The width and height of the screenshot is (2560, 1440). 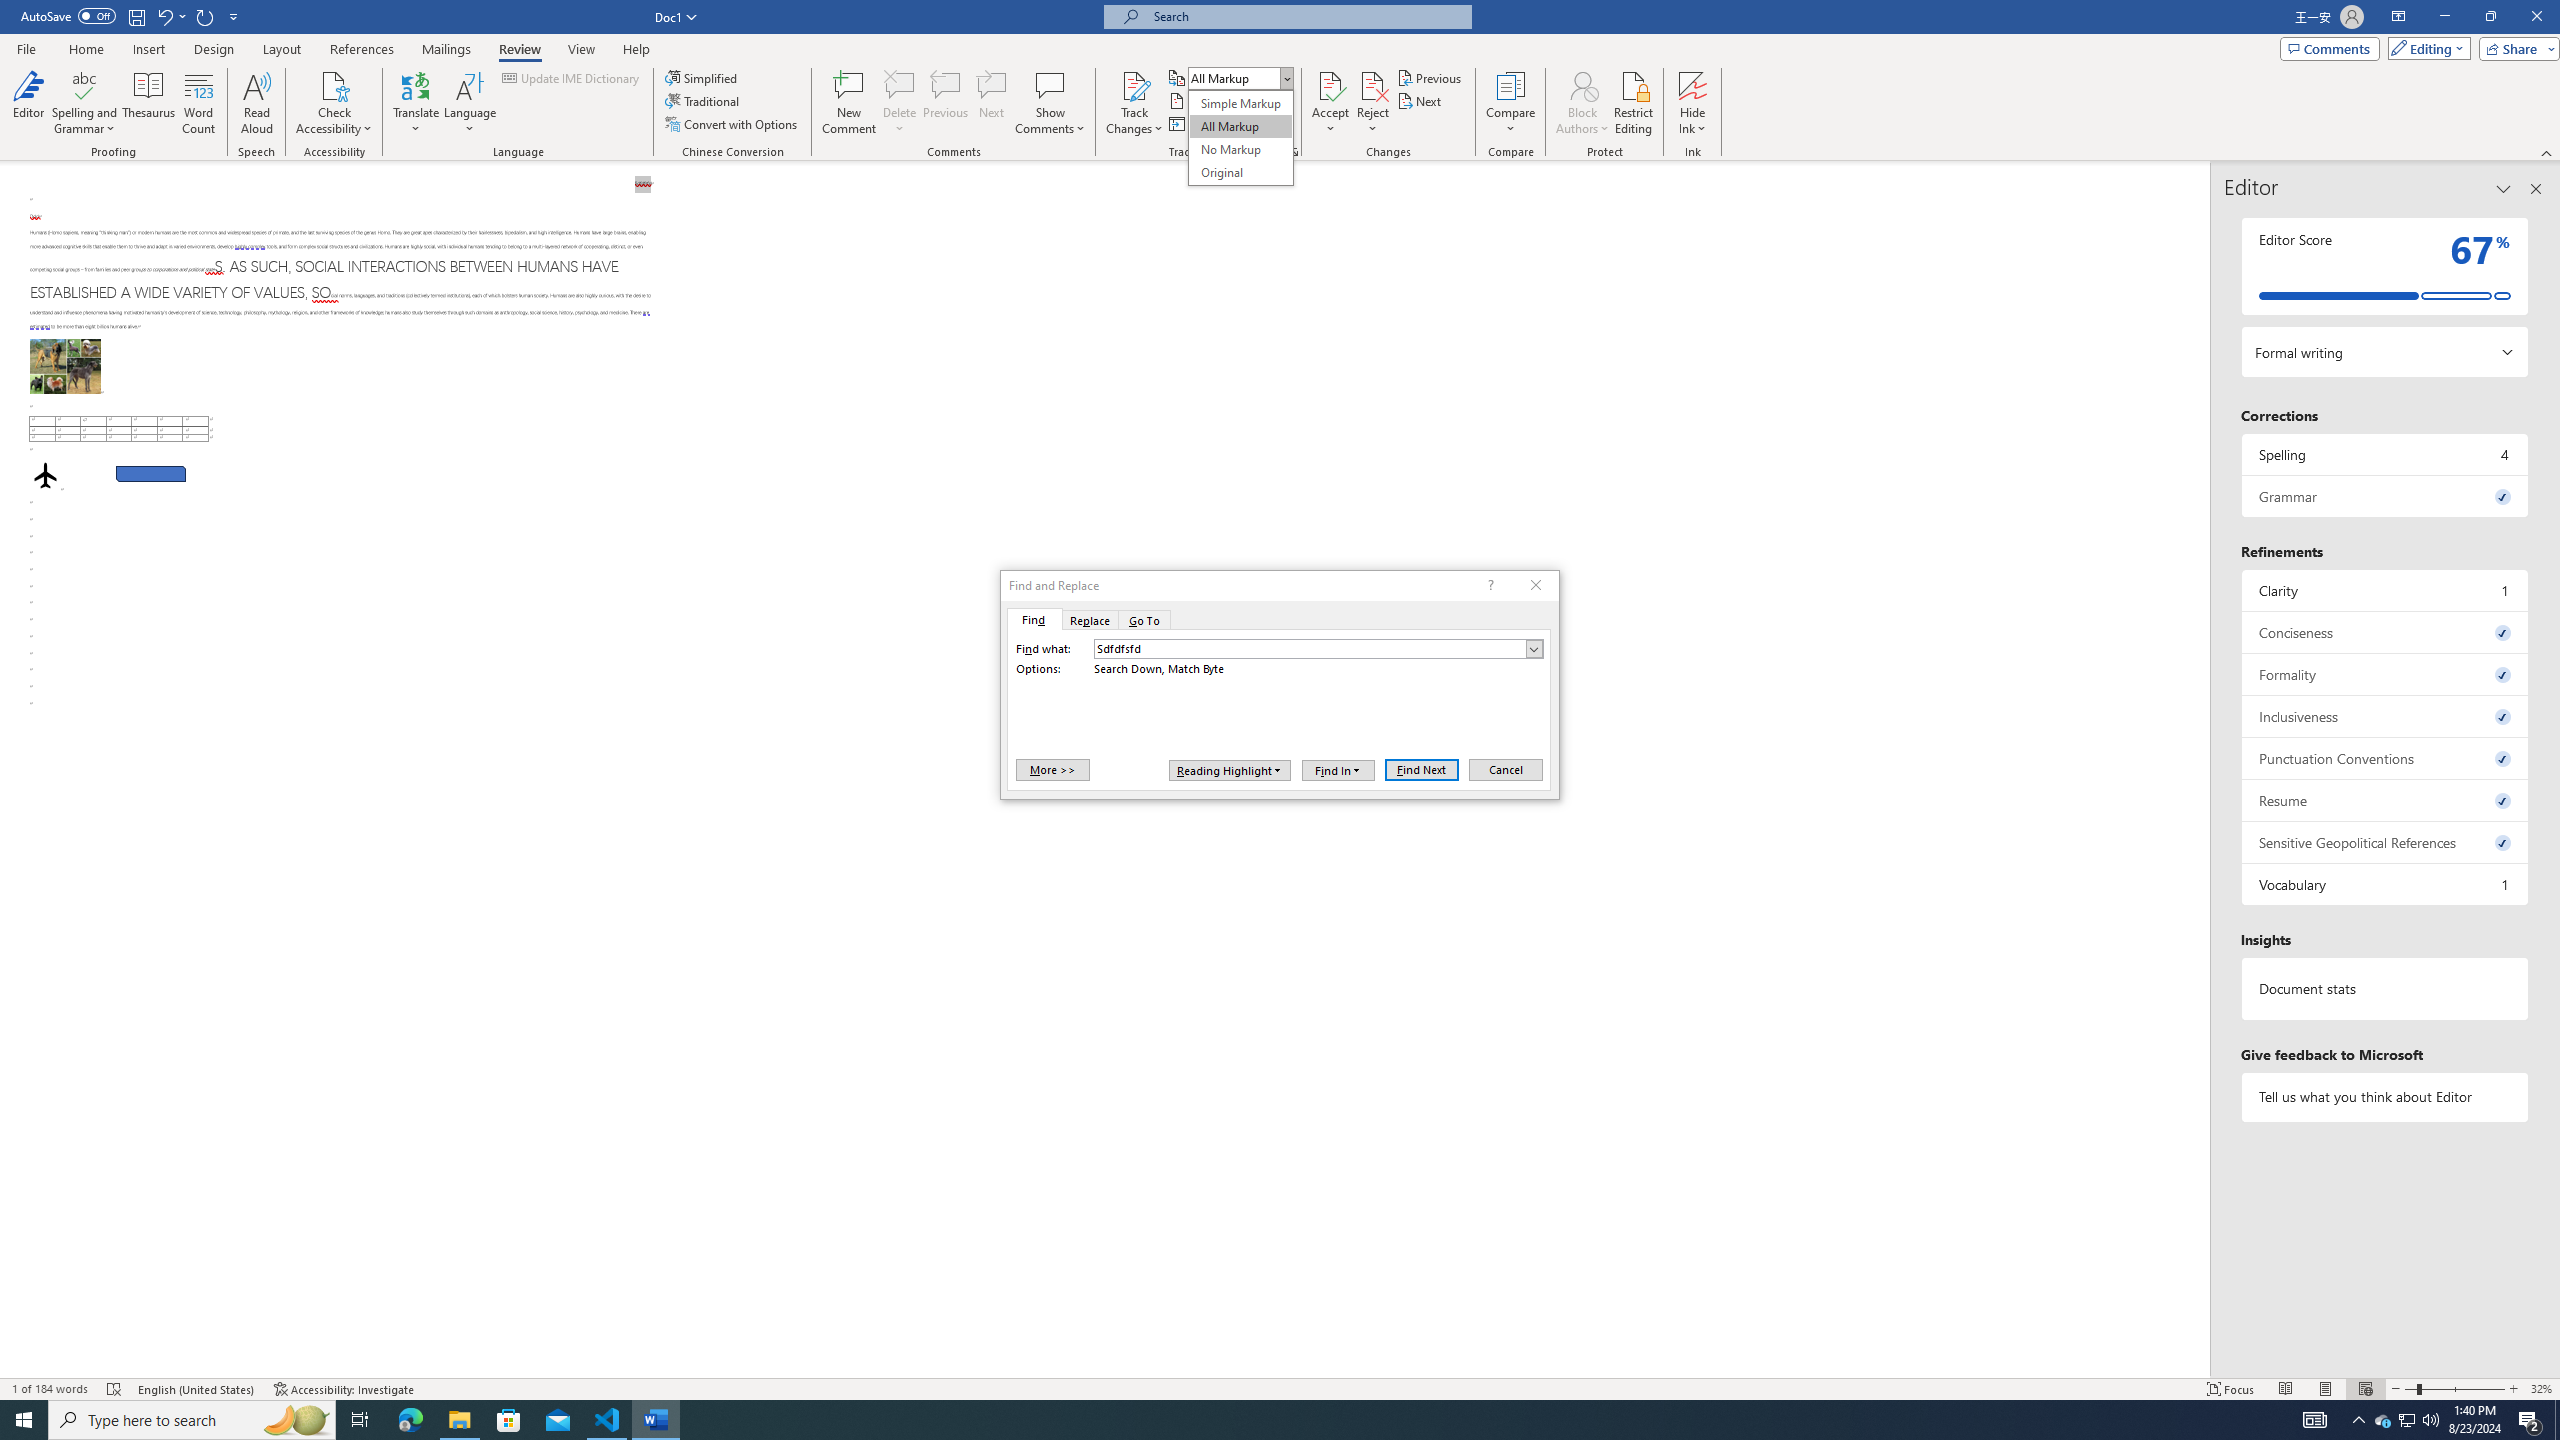 What do you see at coordinates (1145, 620) in the screenshot?
I see `Go To` at bounding box center [1145, 620].